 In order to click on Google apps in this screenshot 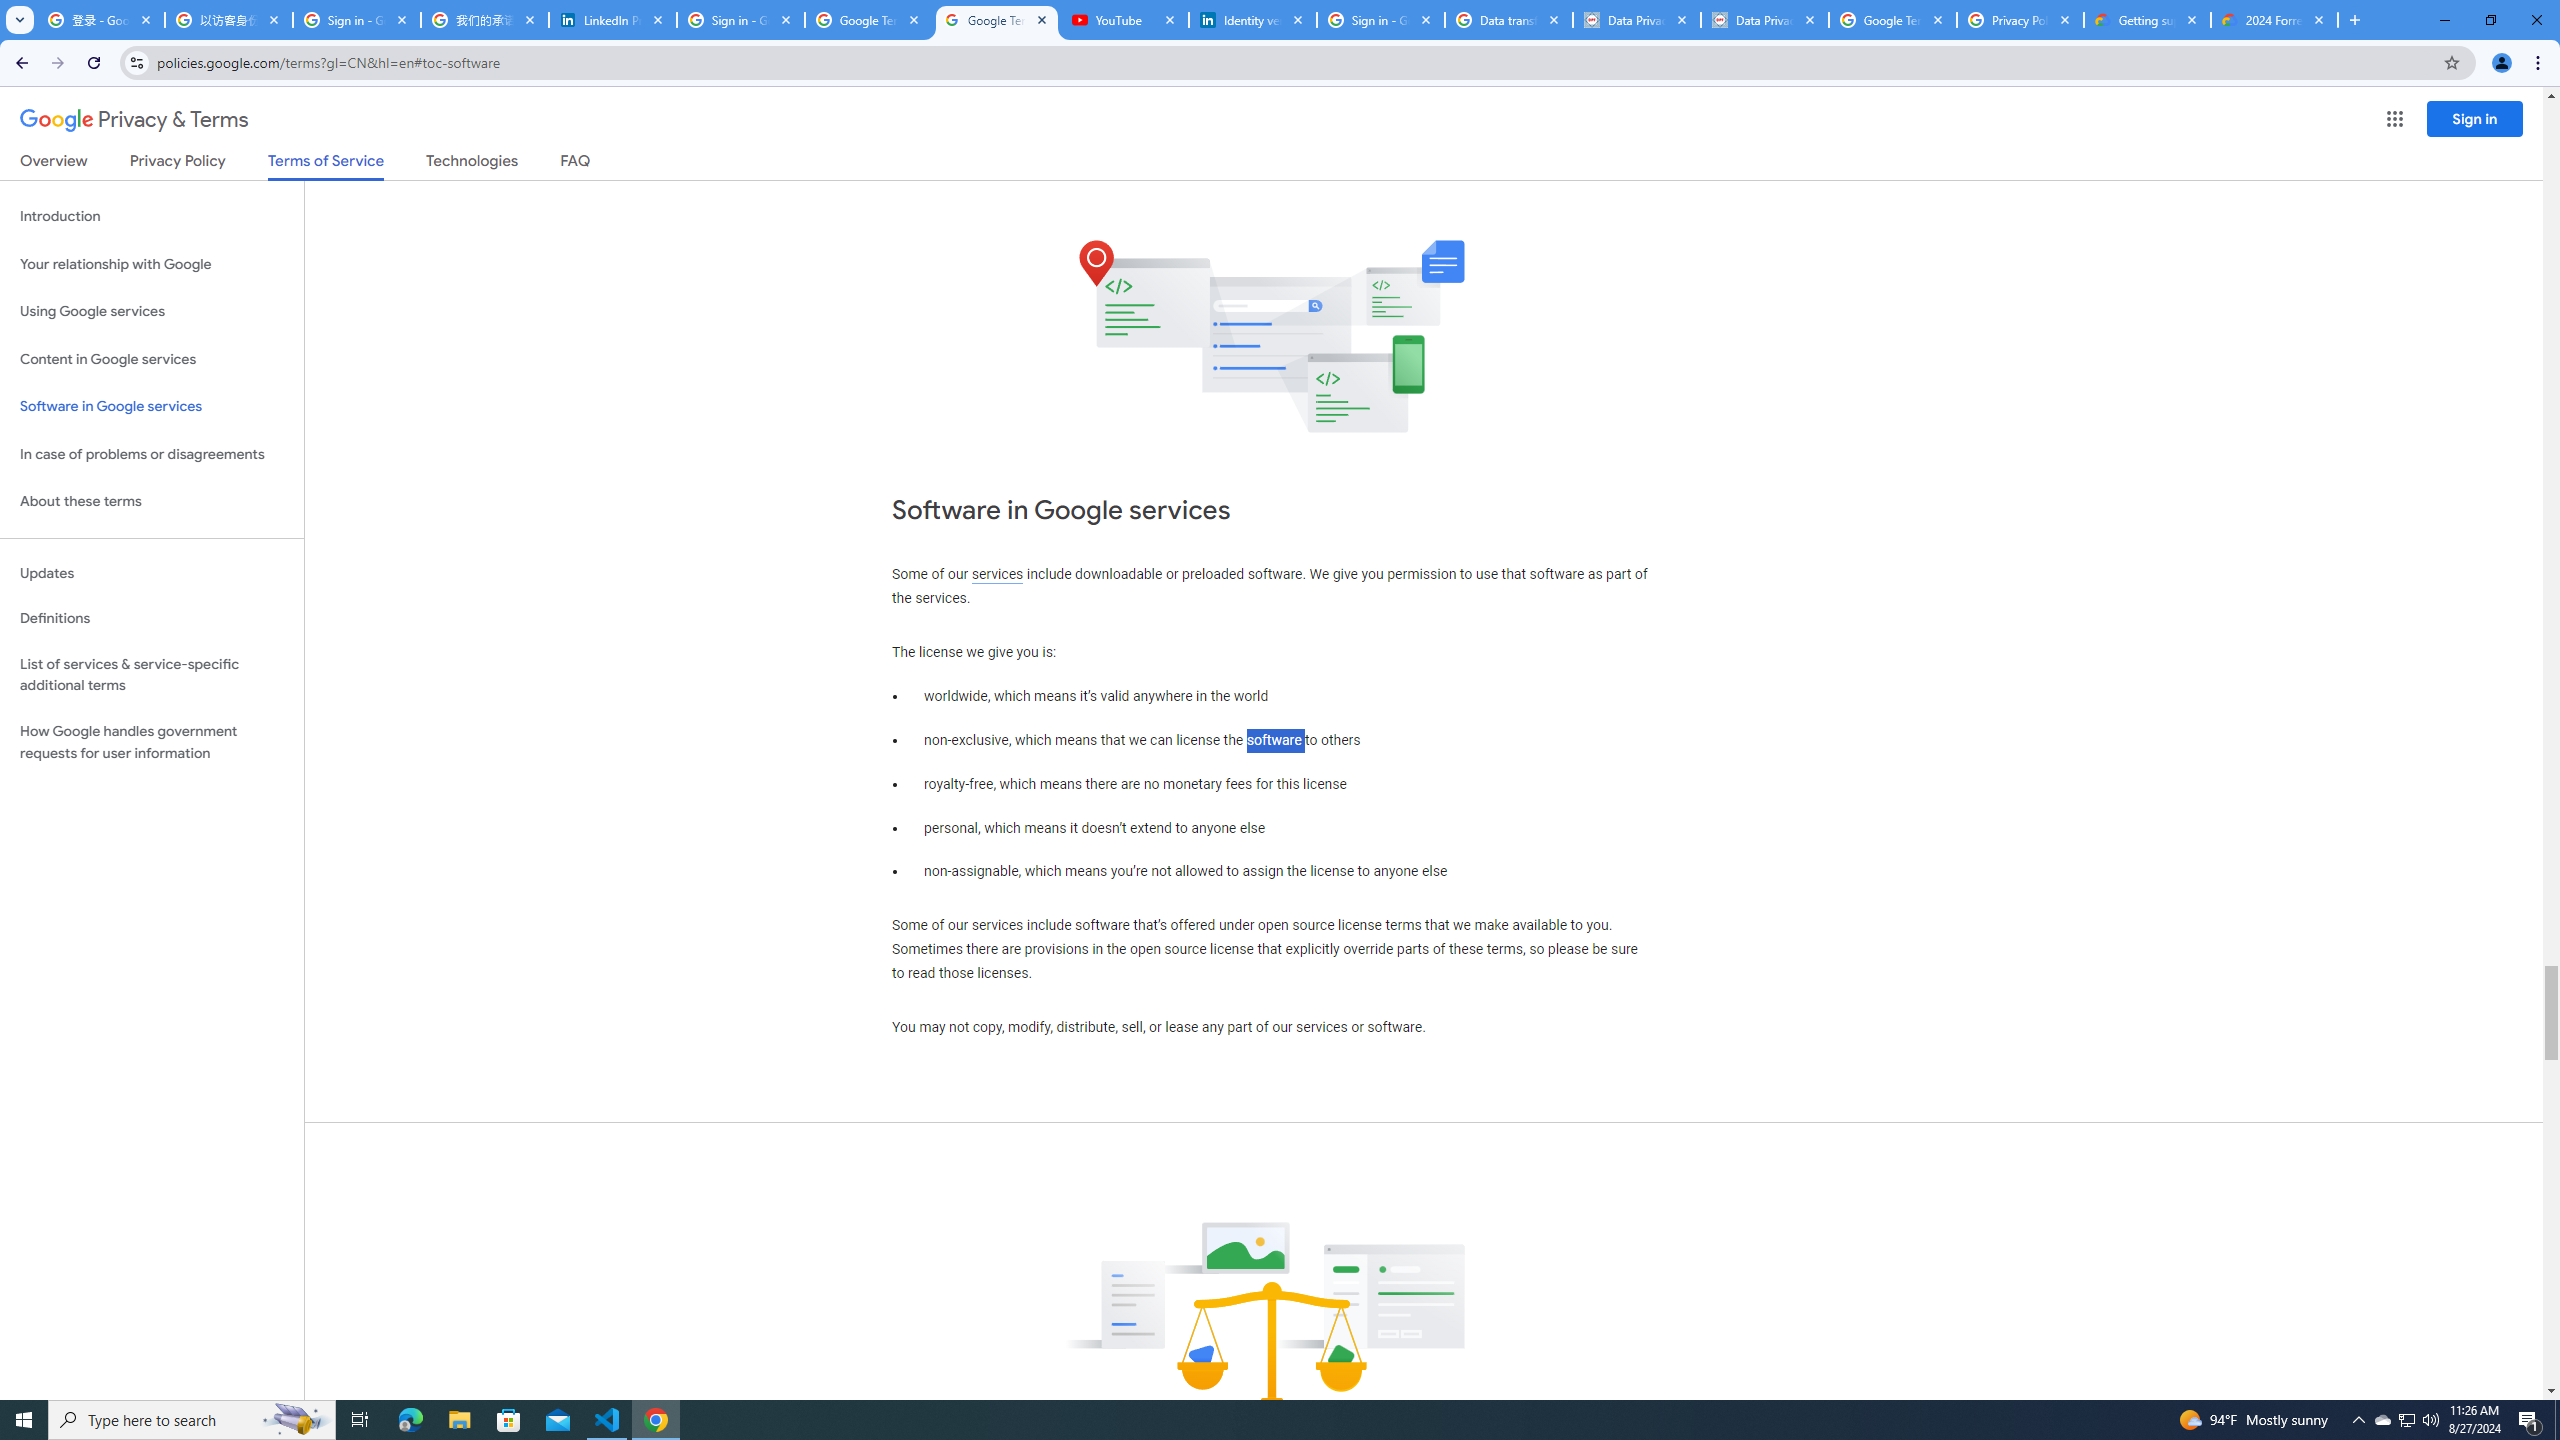, I will do `click(2394, 119)`.